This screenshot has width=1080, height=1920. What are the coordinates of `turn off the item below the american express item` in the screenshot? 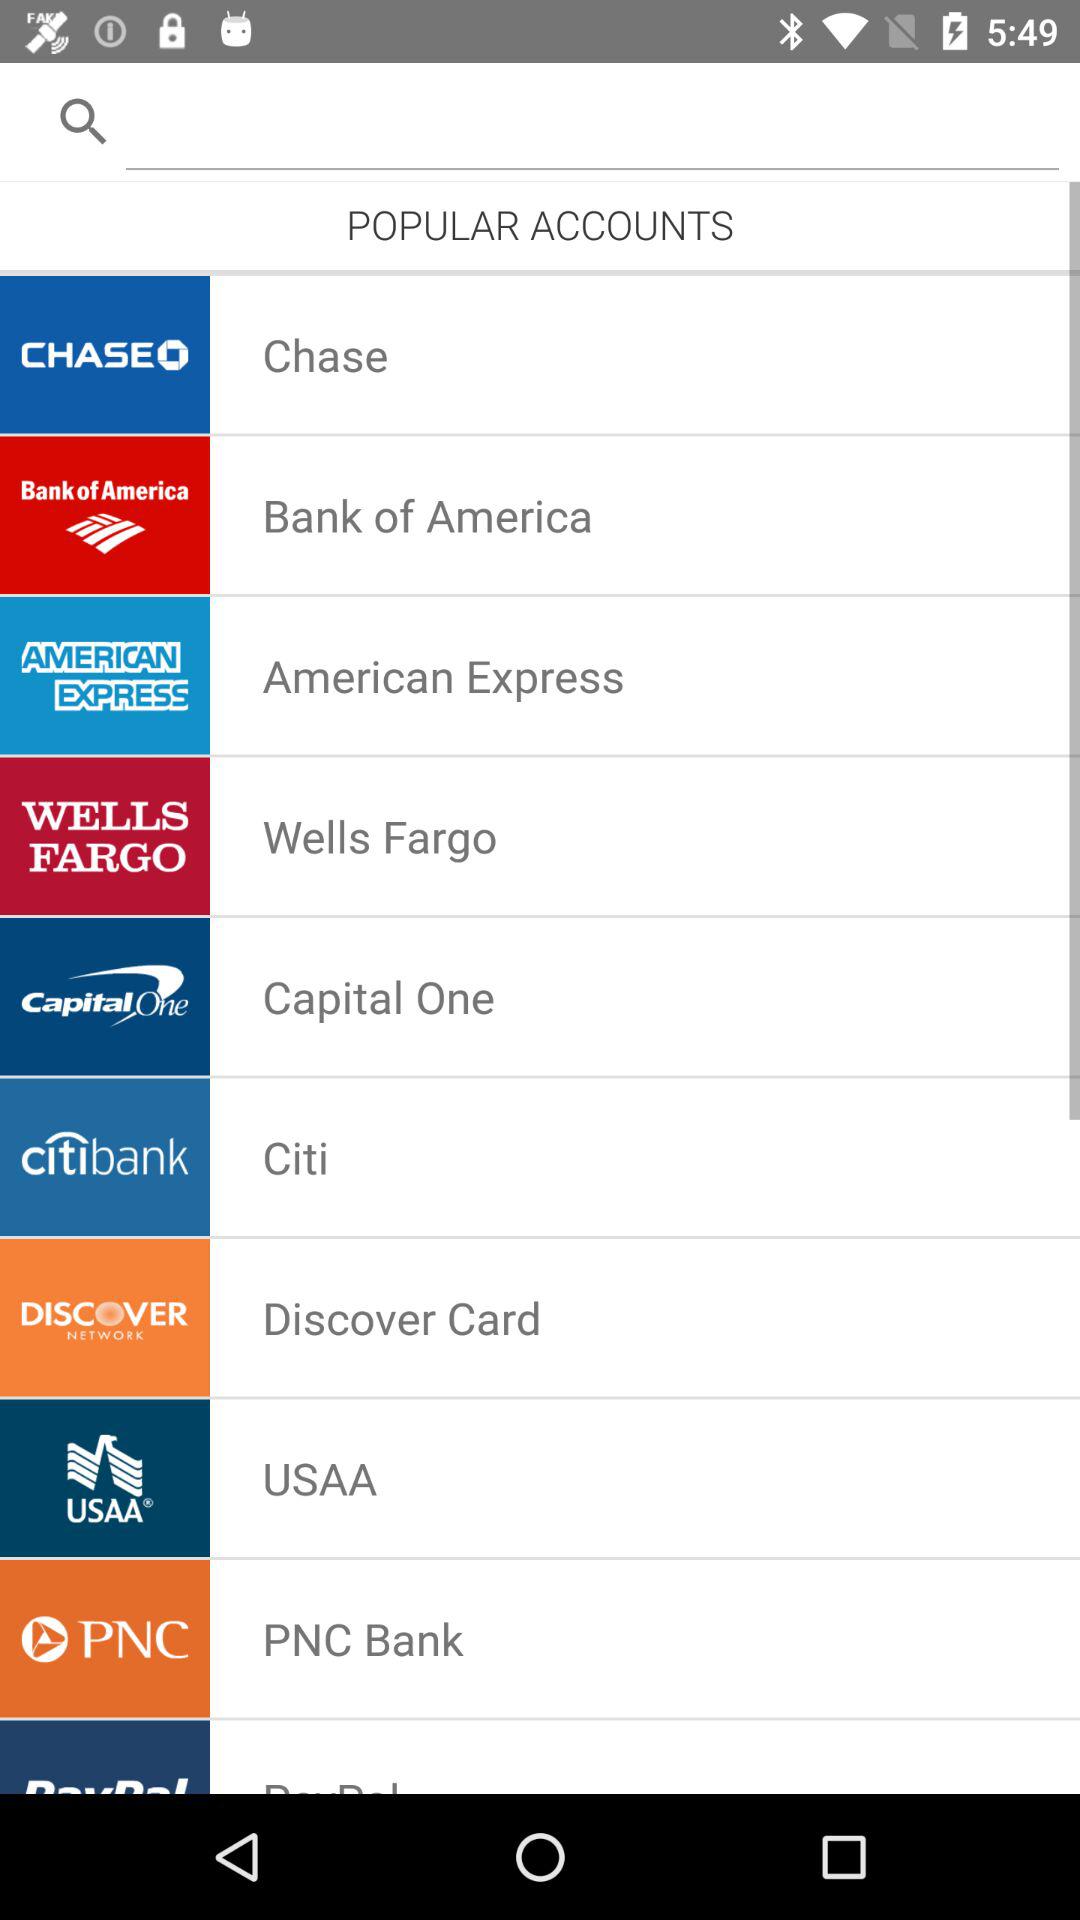 It's located at (380, 836).